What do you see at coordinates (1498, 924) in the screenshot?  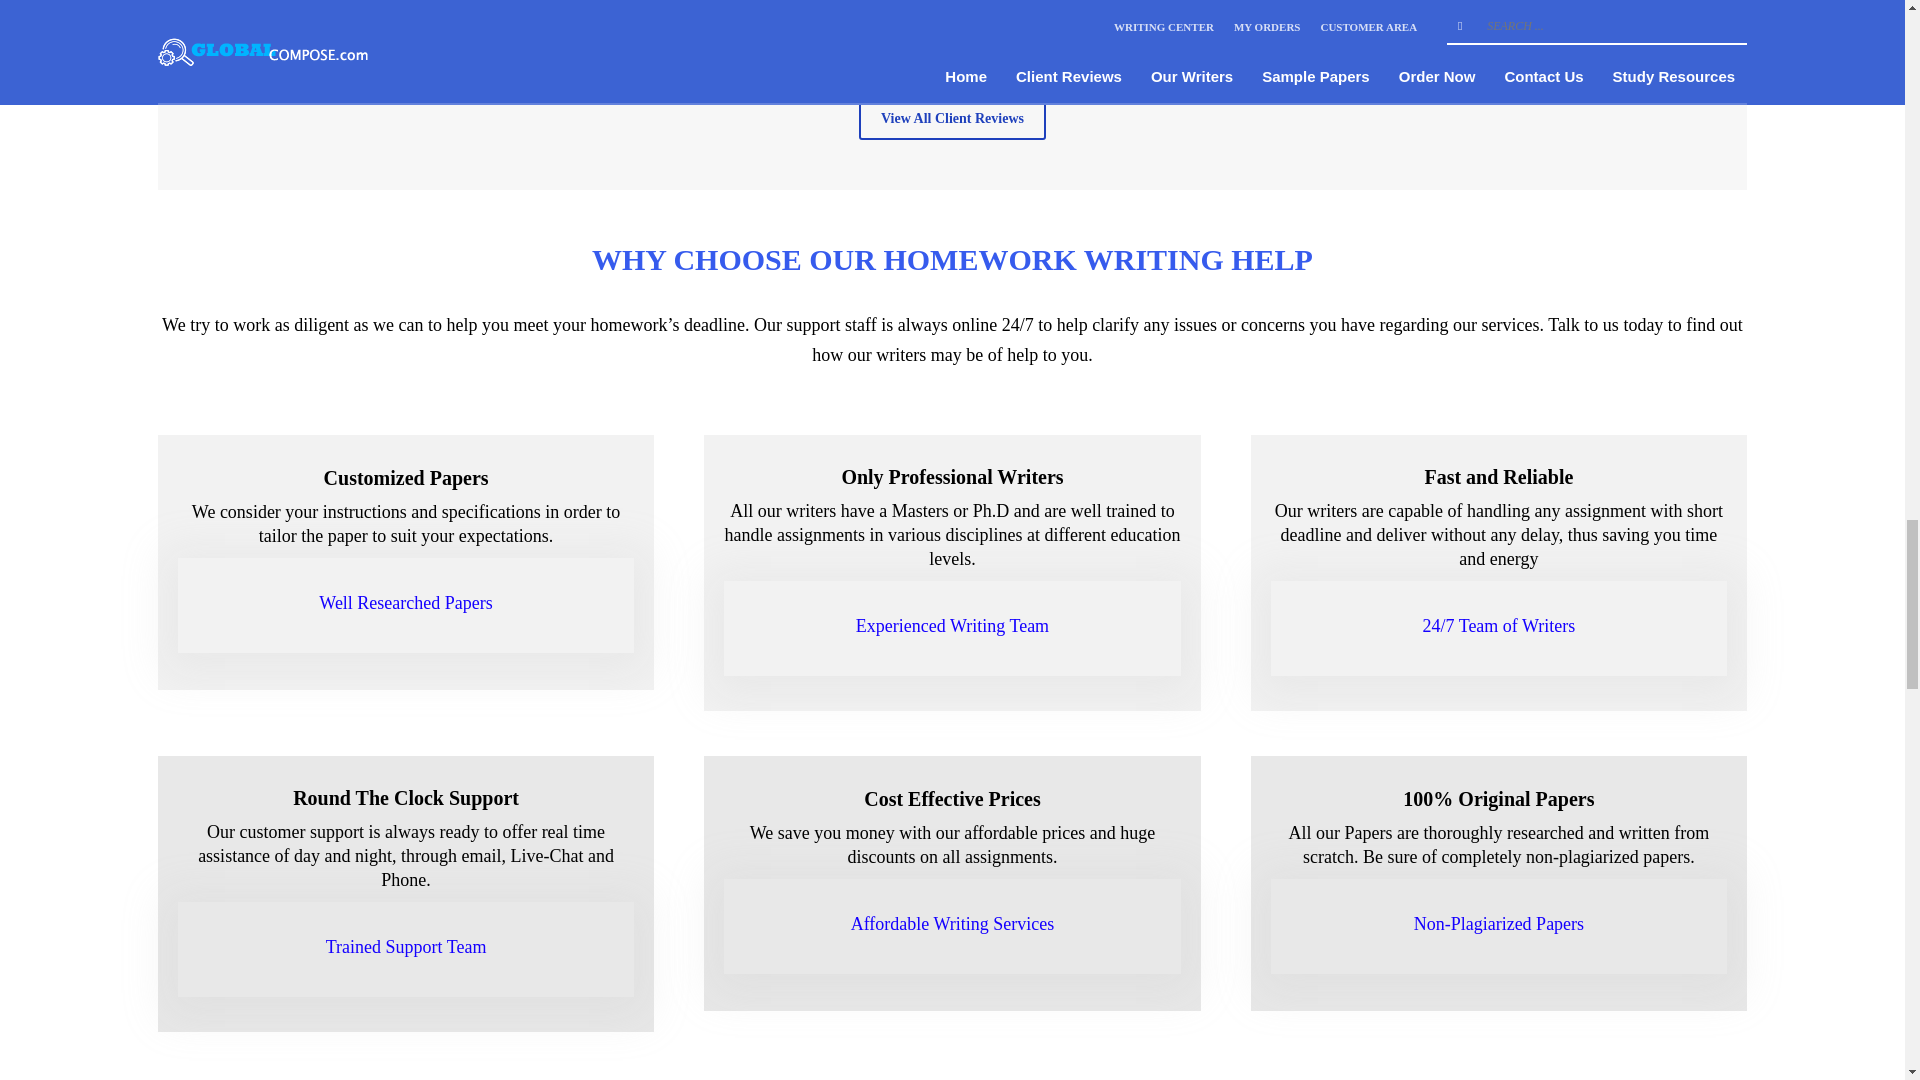 I see `Non-Plagiarized Papers` at bounding box center [1498, 924].